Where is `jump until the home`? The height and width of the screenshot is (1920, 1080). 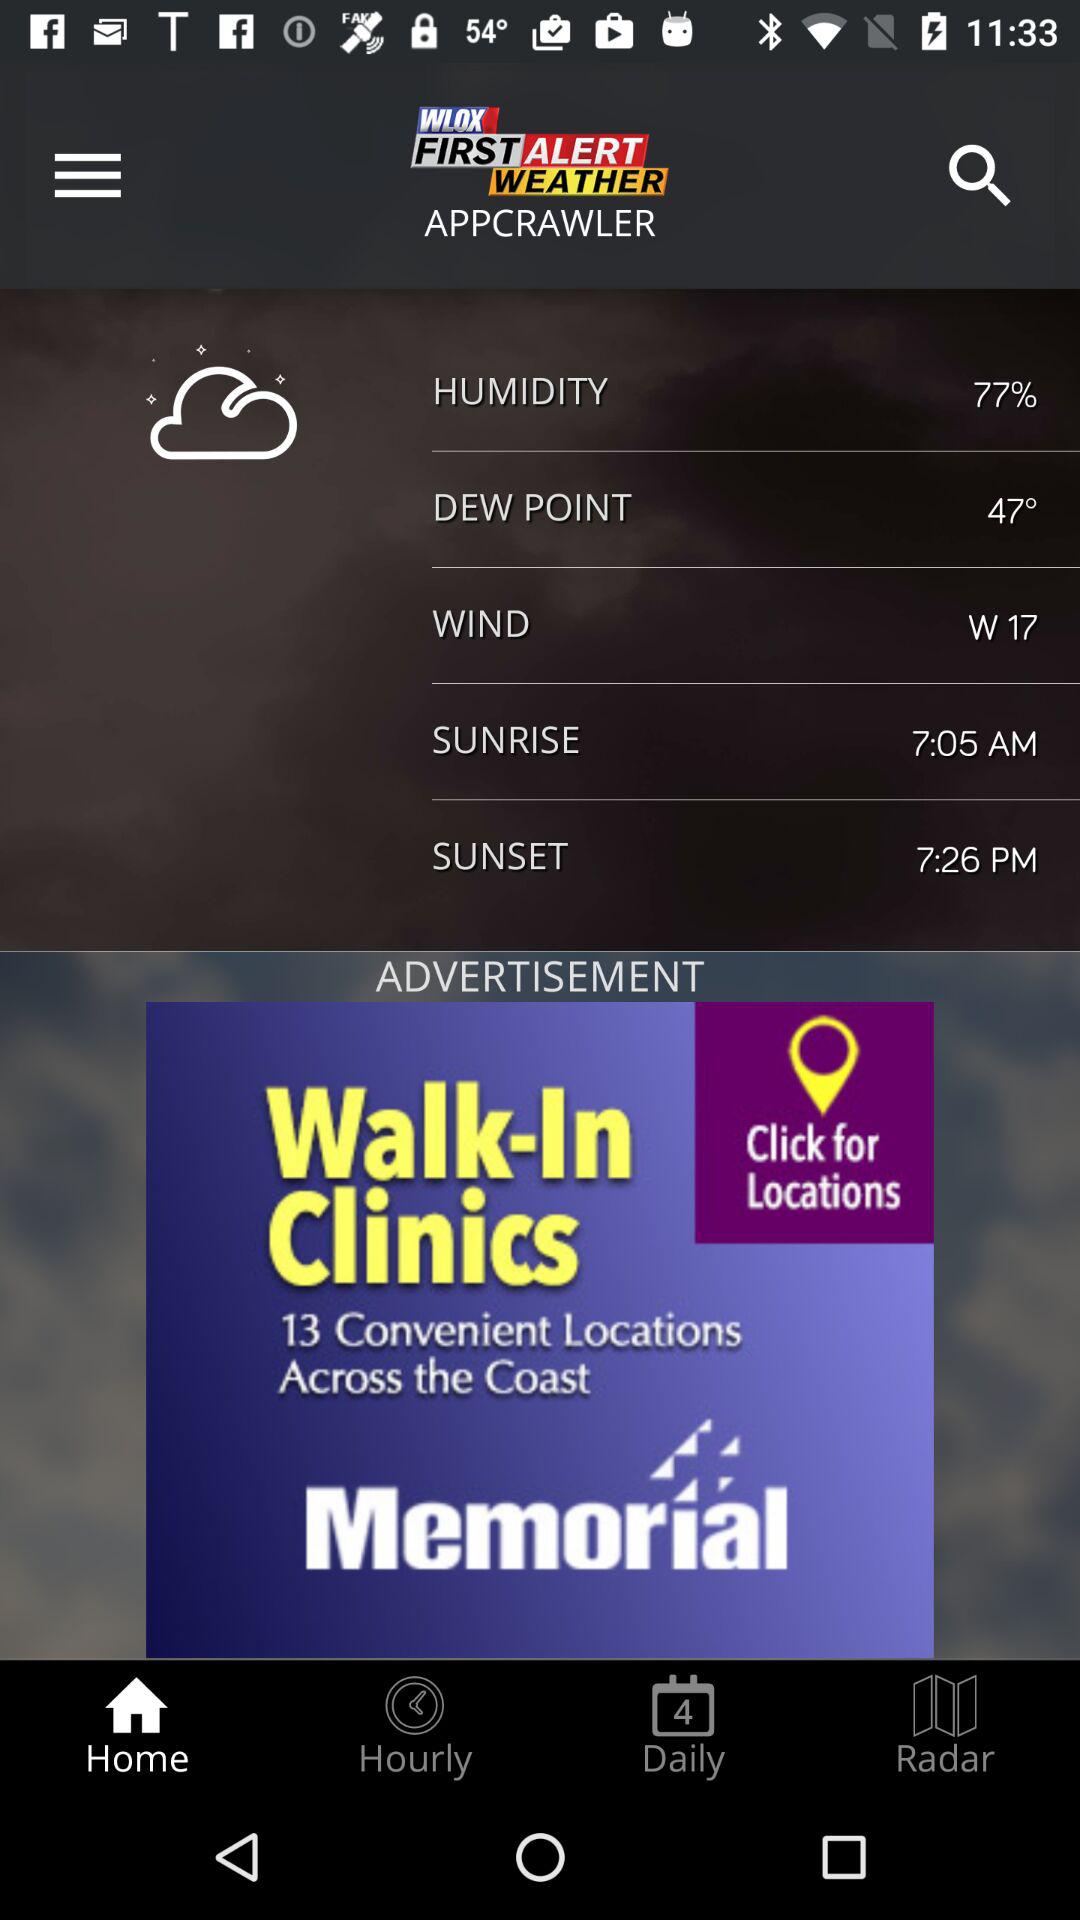 jump until the home is located at coordinates (136, 1726).